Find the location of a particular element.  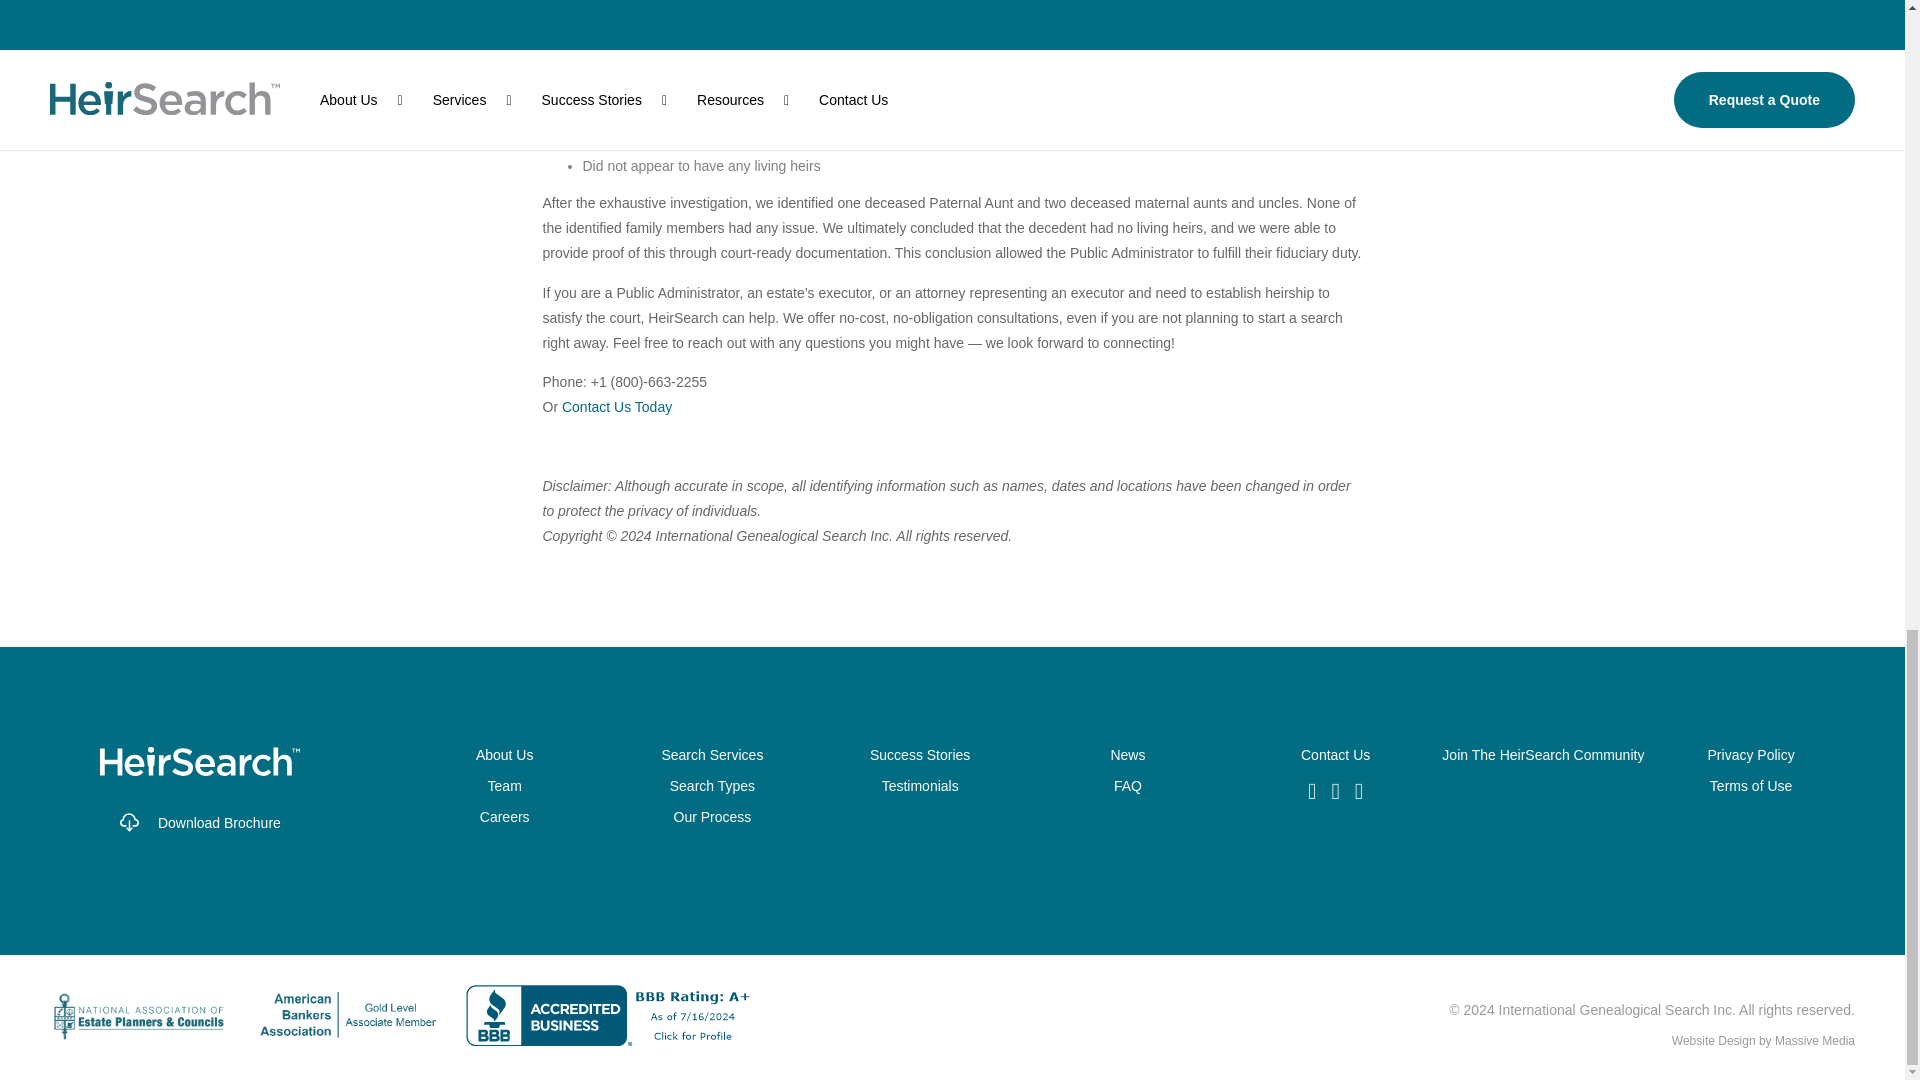

Our Process is located at coordinates (712, 816).